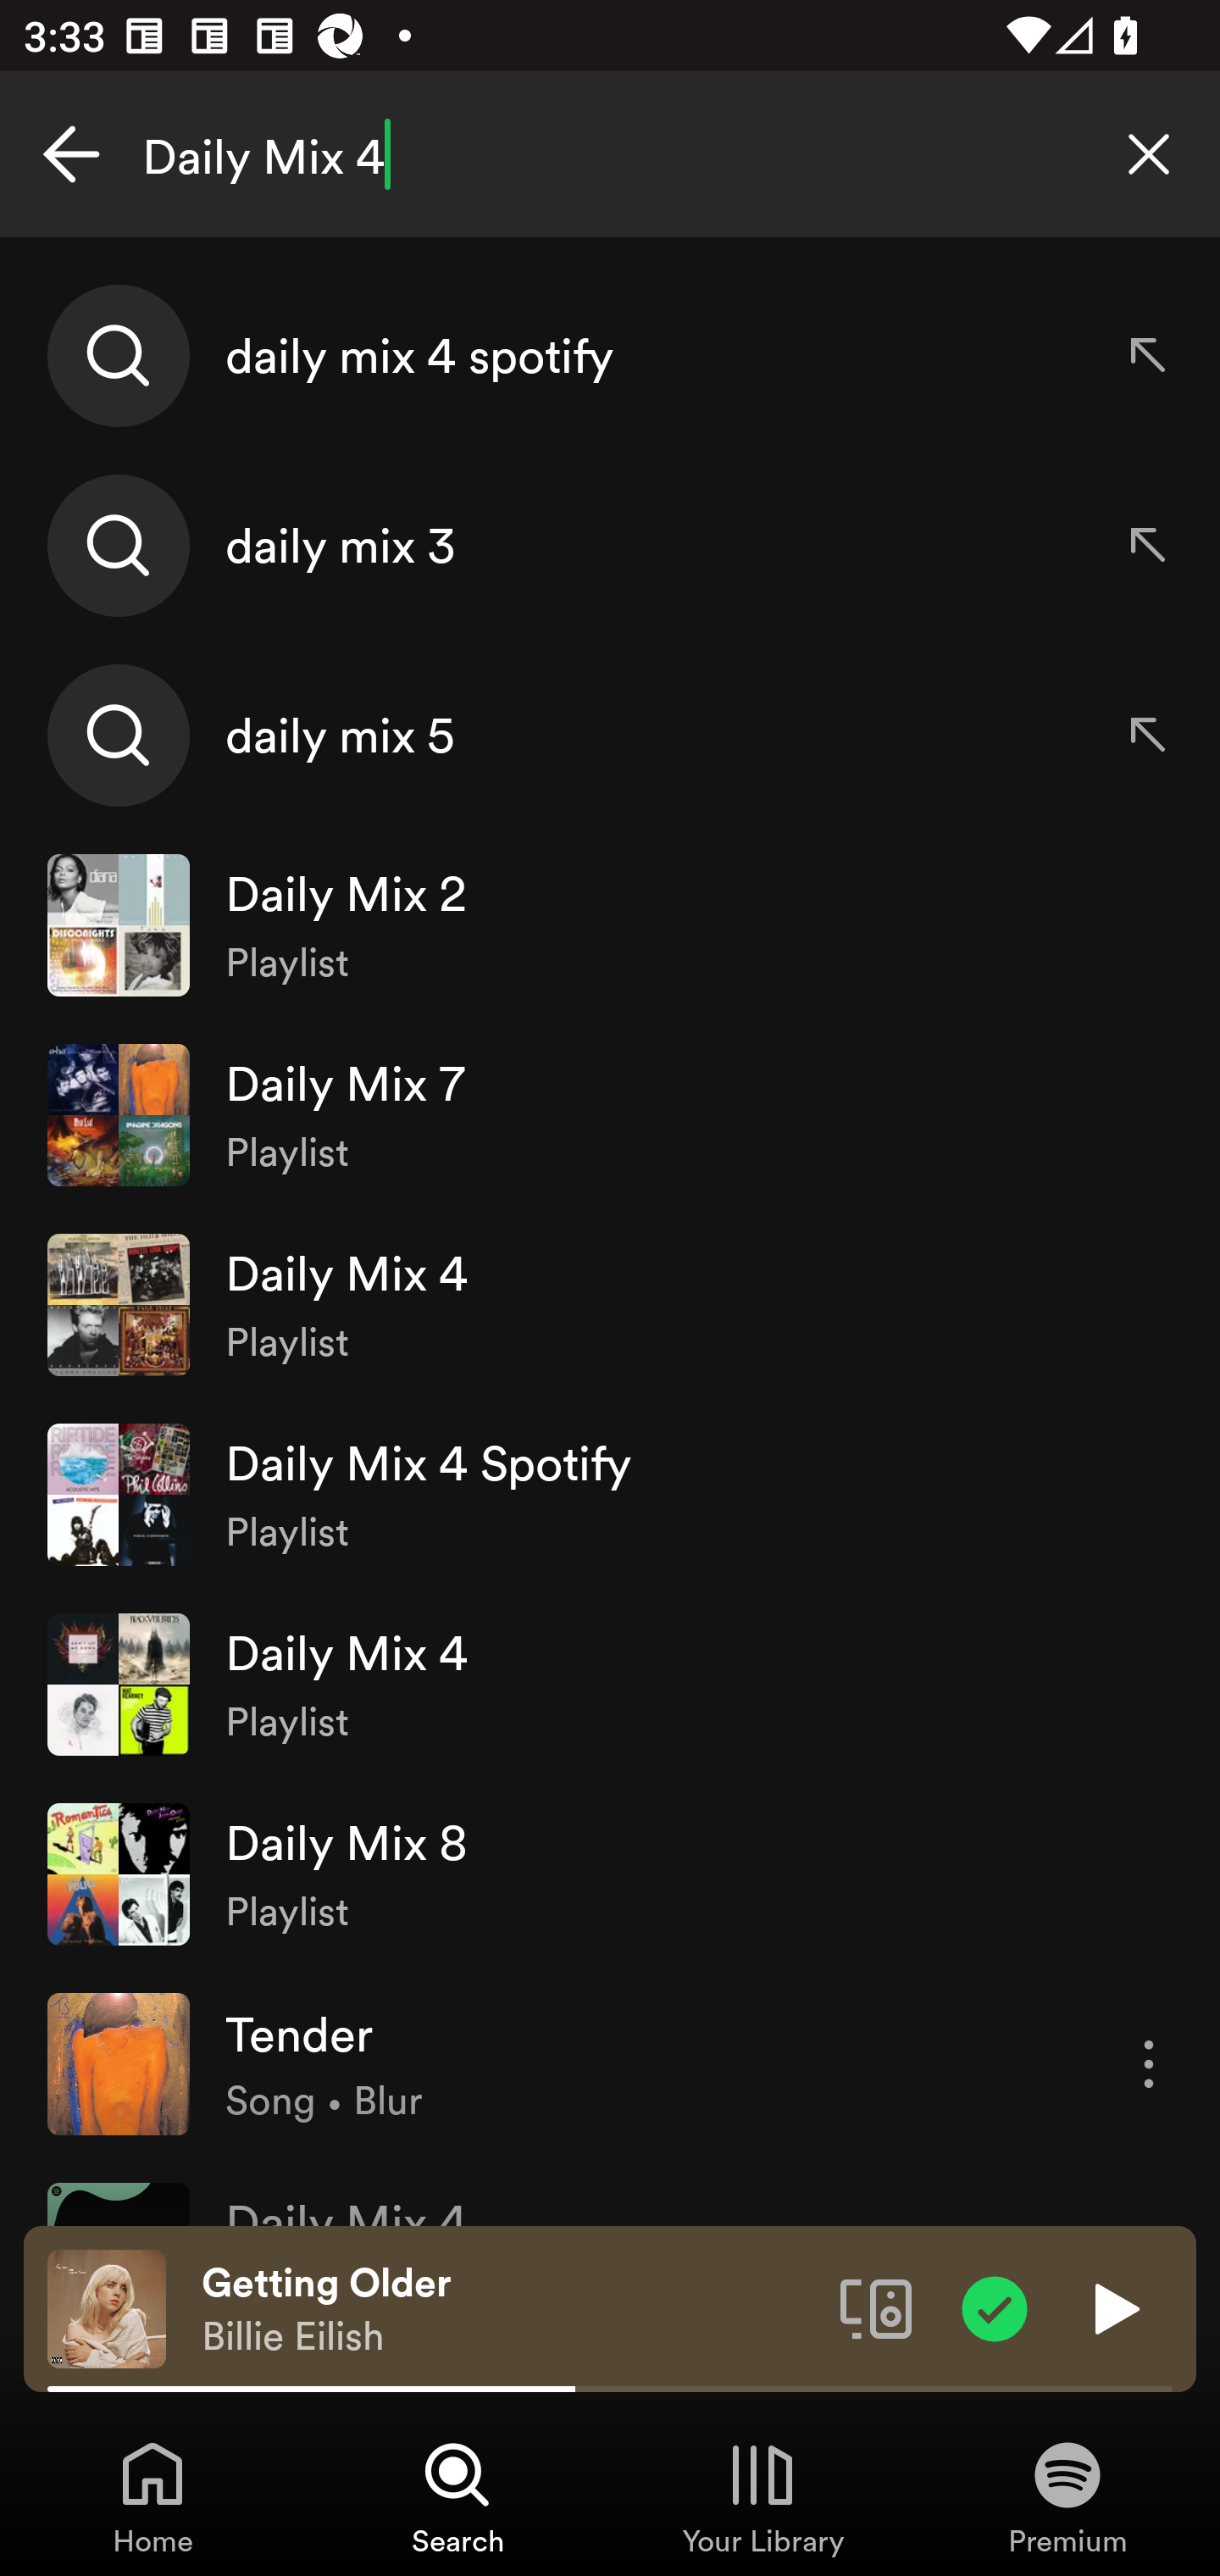 The height and width of the screenshot is (2576, 1220). I want to click on Daily Mix 4 Spotify Playlist, so click(610, 1493).